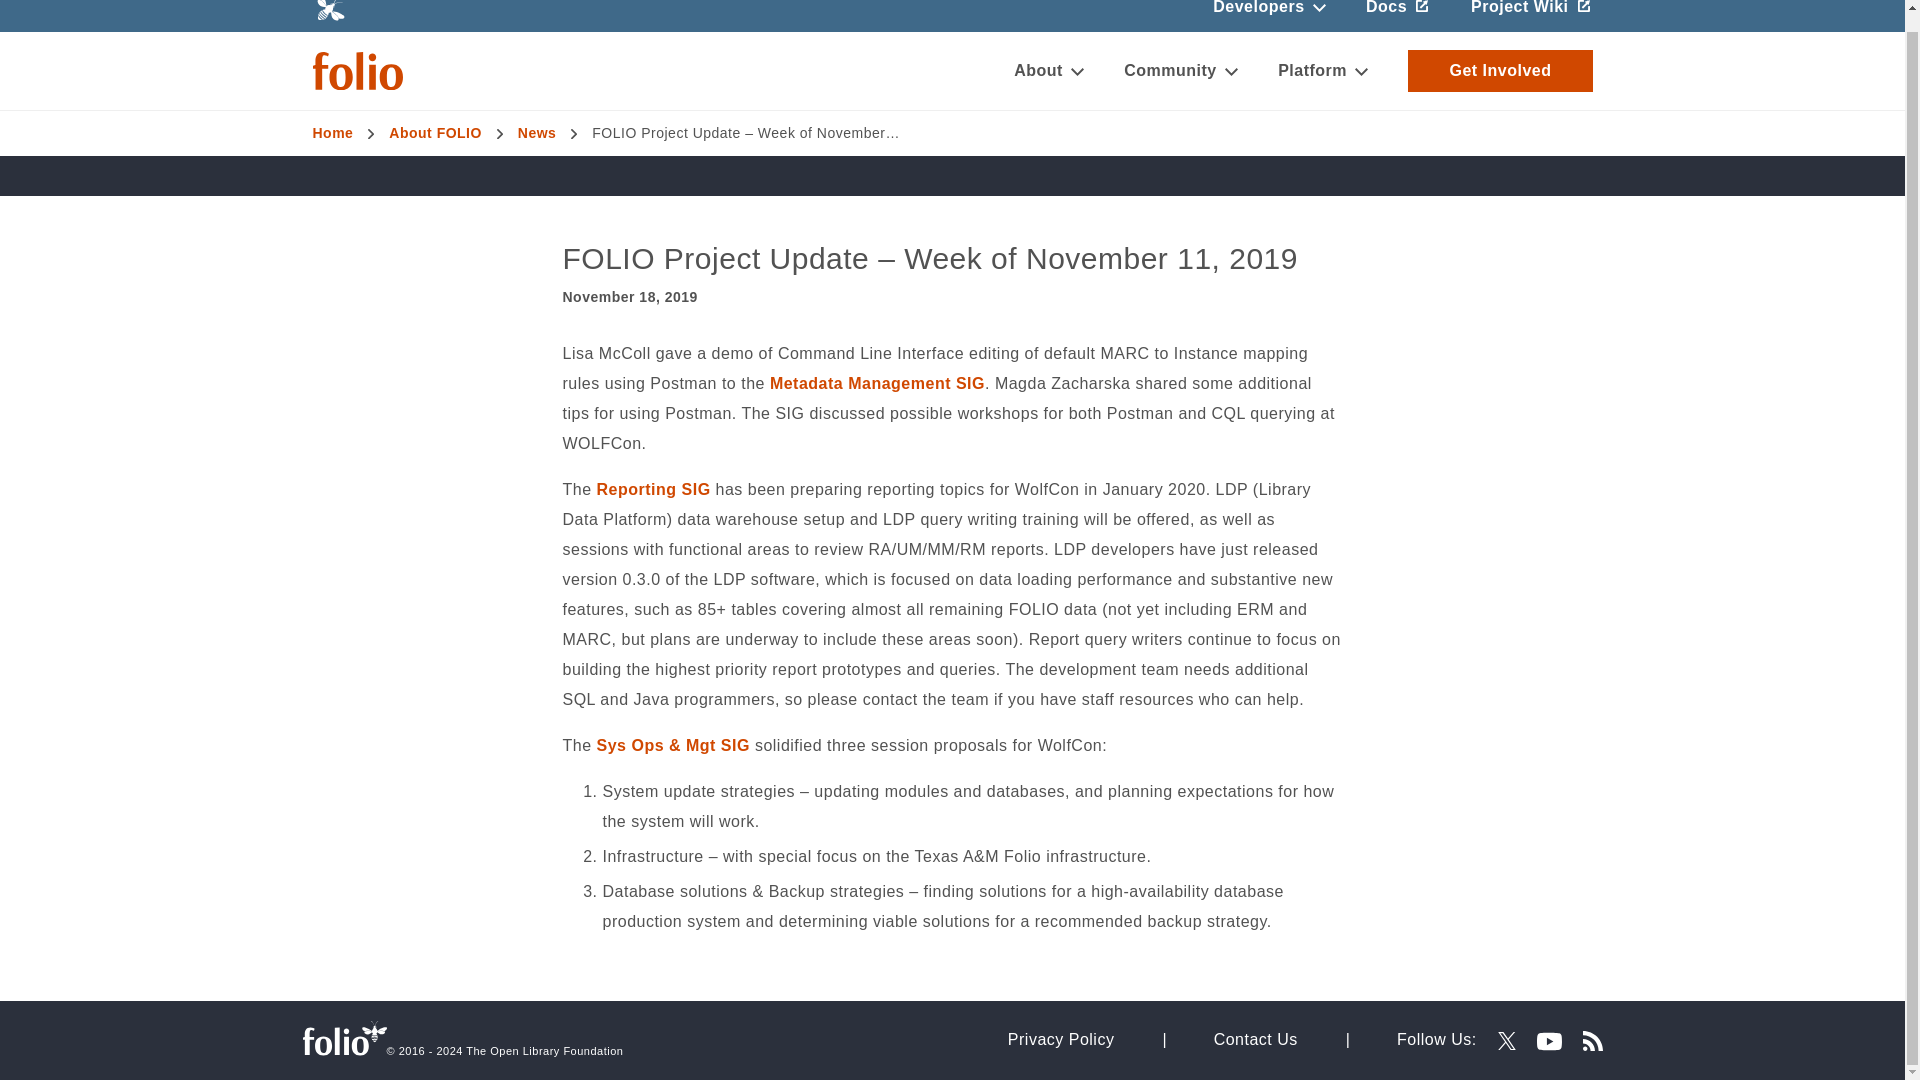 The width and height of the screenshot is (1920, 1080). I want to click on Community, so click(1180, 71).